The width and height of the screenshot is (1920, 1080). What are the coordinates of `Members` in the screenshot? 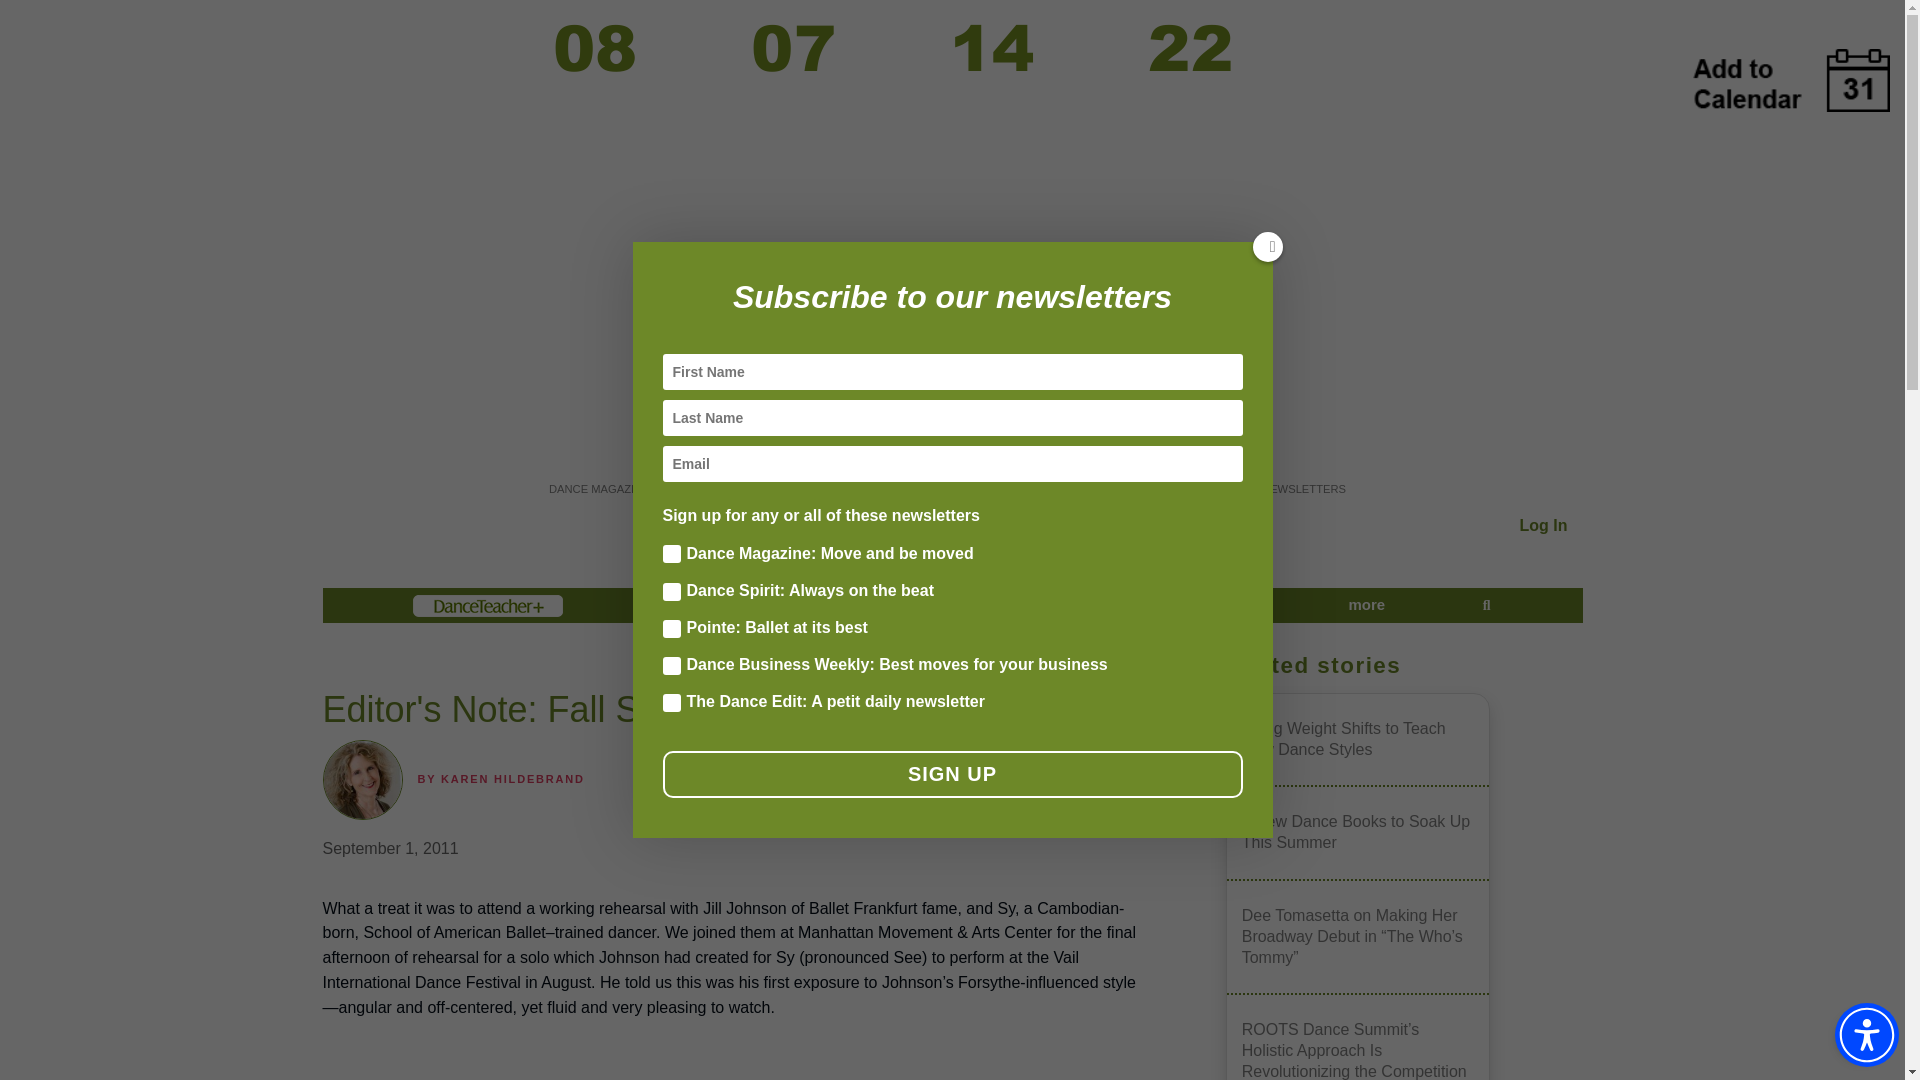 It's located at (487, 605).